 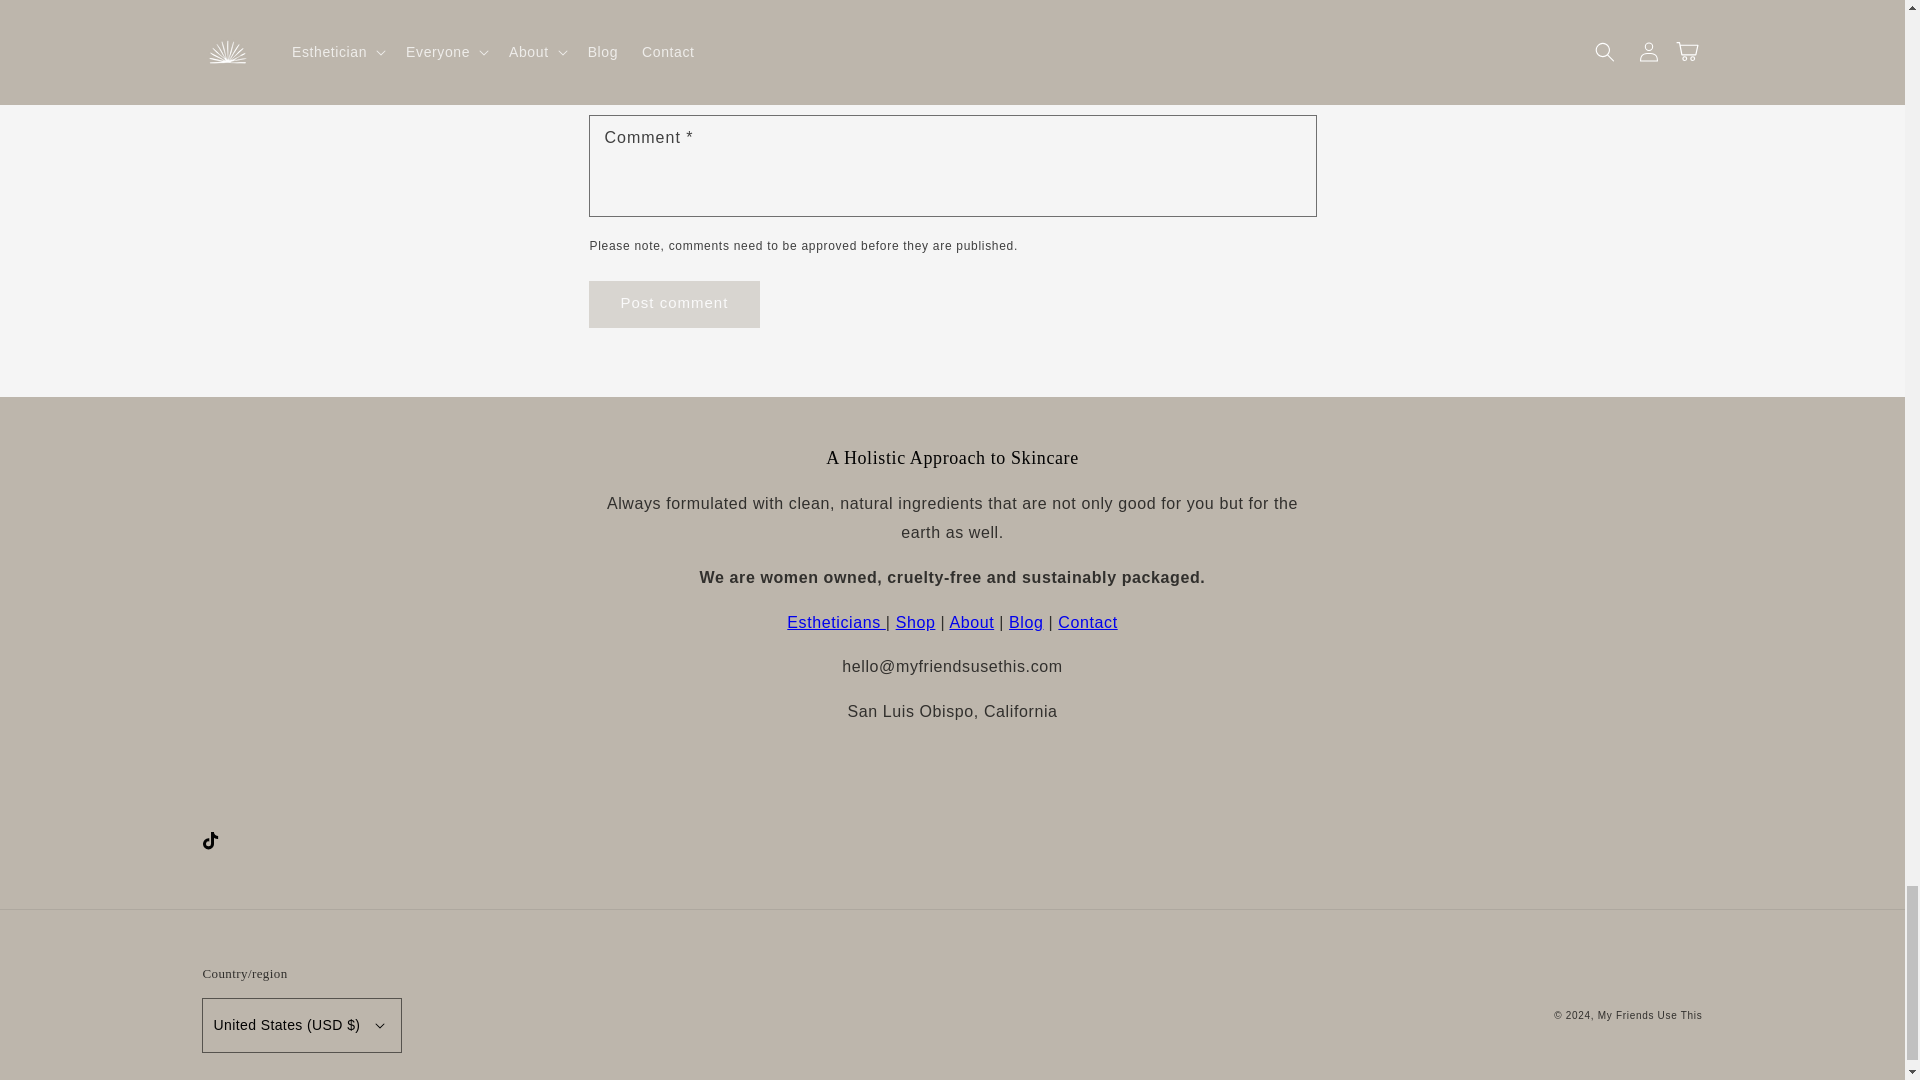 What do you see at coordinates (971, 622) in the screenshot?
I see `meet the makers` at bounding box center [971, 622].